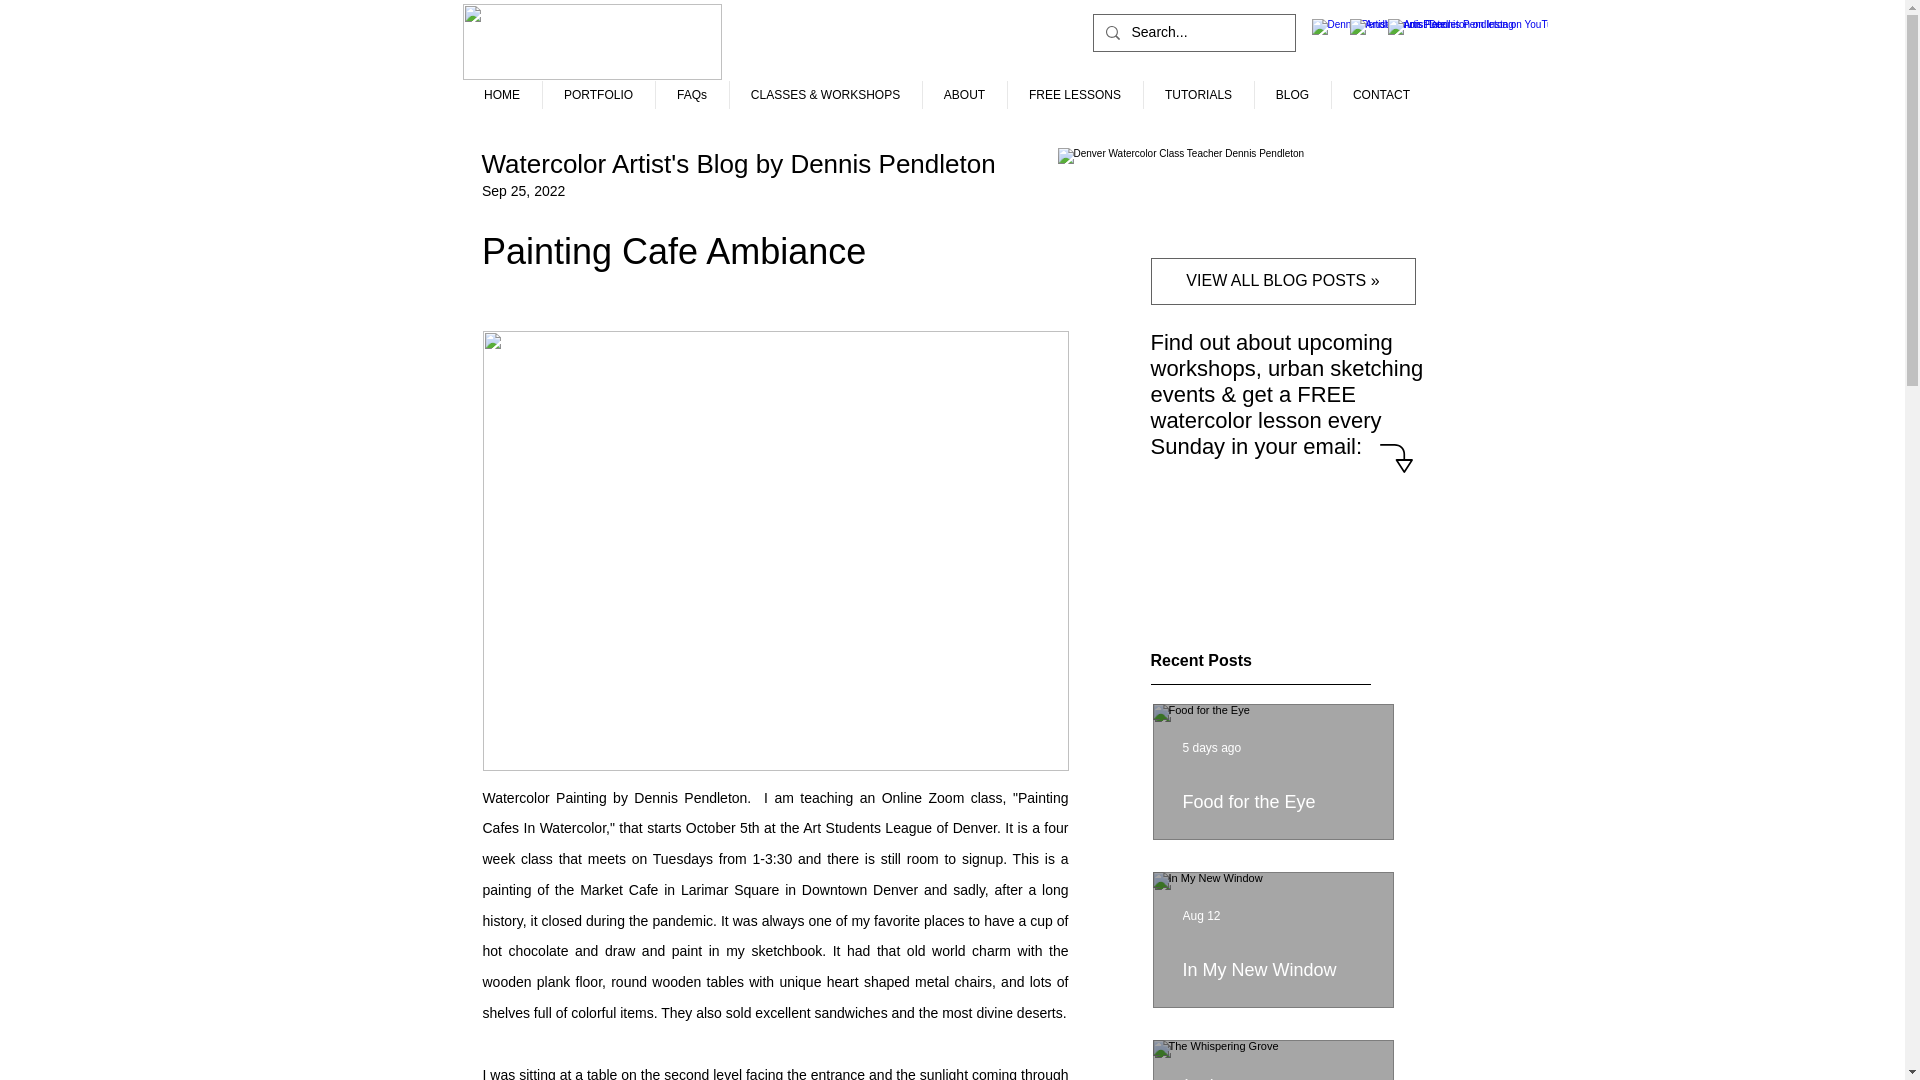  Describe the element at coordinates (1075, 95) in the screenshot. I see `FREE LESSONS` at that location.